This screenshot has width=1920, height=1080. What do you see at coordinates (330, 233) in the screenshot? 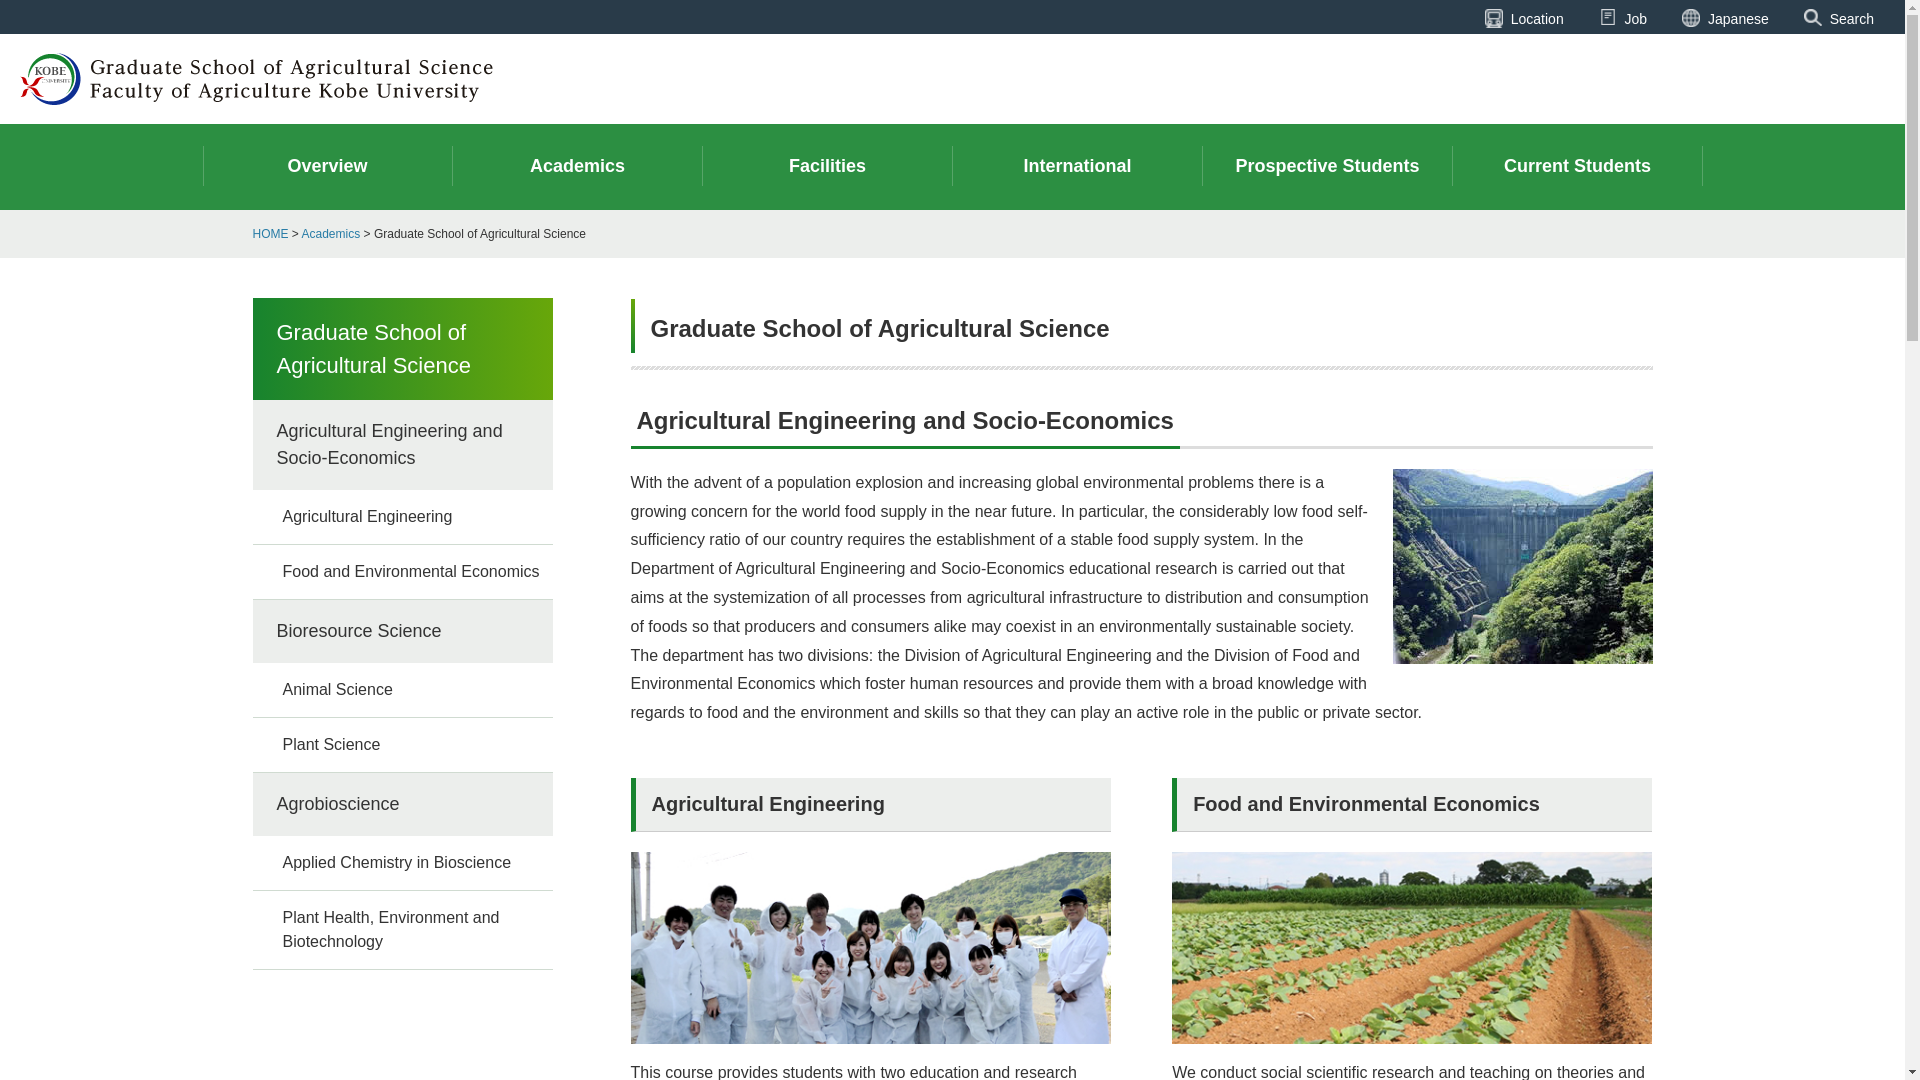
I see `Academics` at bounding box center [330, 233].